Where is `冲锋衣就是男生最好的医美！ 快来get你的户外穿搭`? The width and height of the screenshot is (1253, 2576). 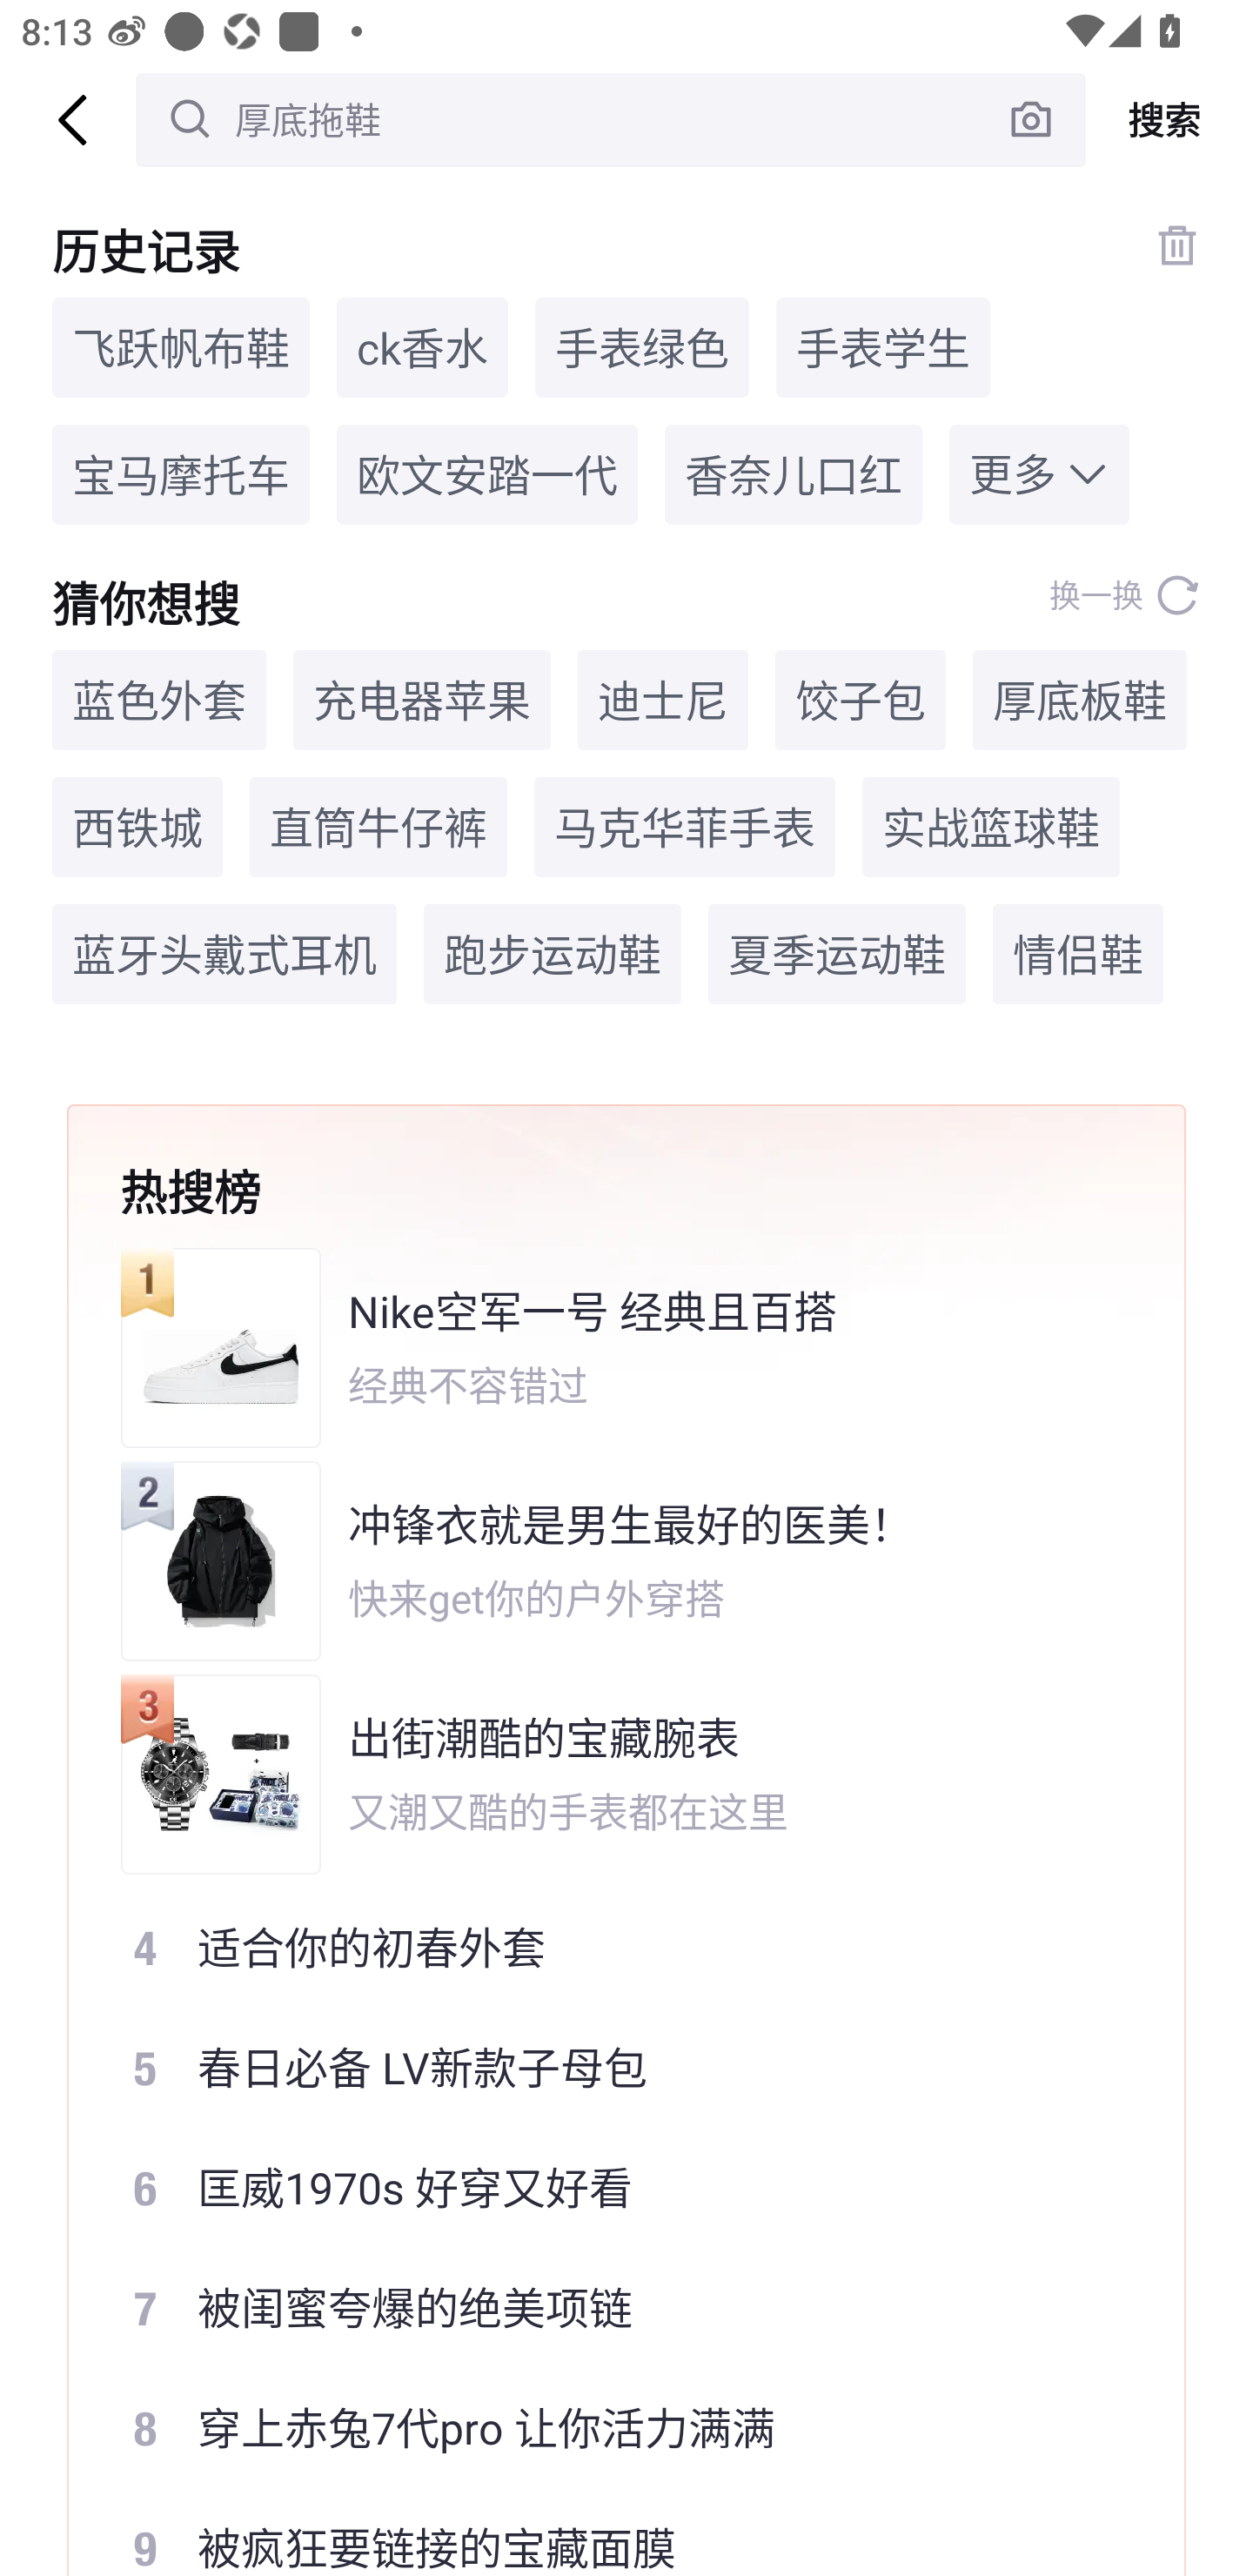
冲锋衣就是男生最好的医美！ 快来get你的户外穿搭 is located at coordinates (606, 1561).